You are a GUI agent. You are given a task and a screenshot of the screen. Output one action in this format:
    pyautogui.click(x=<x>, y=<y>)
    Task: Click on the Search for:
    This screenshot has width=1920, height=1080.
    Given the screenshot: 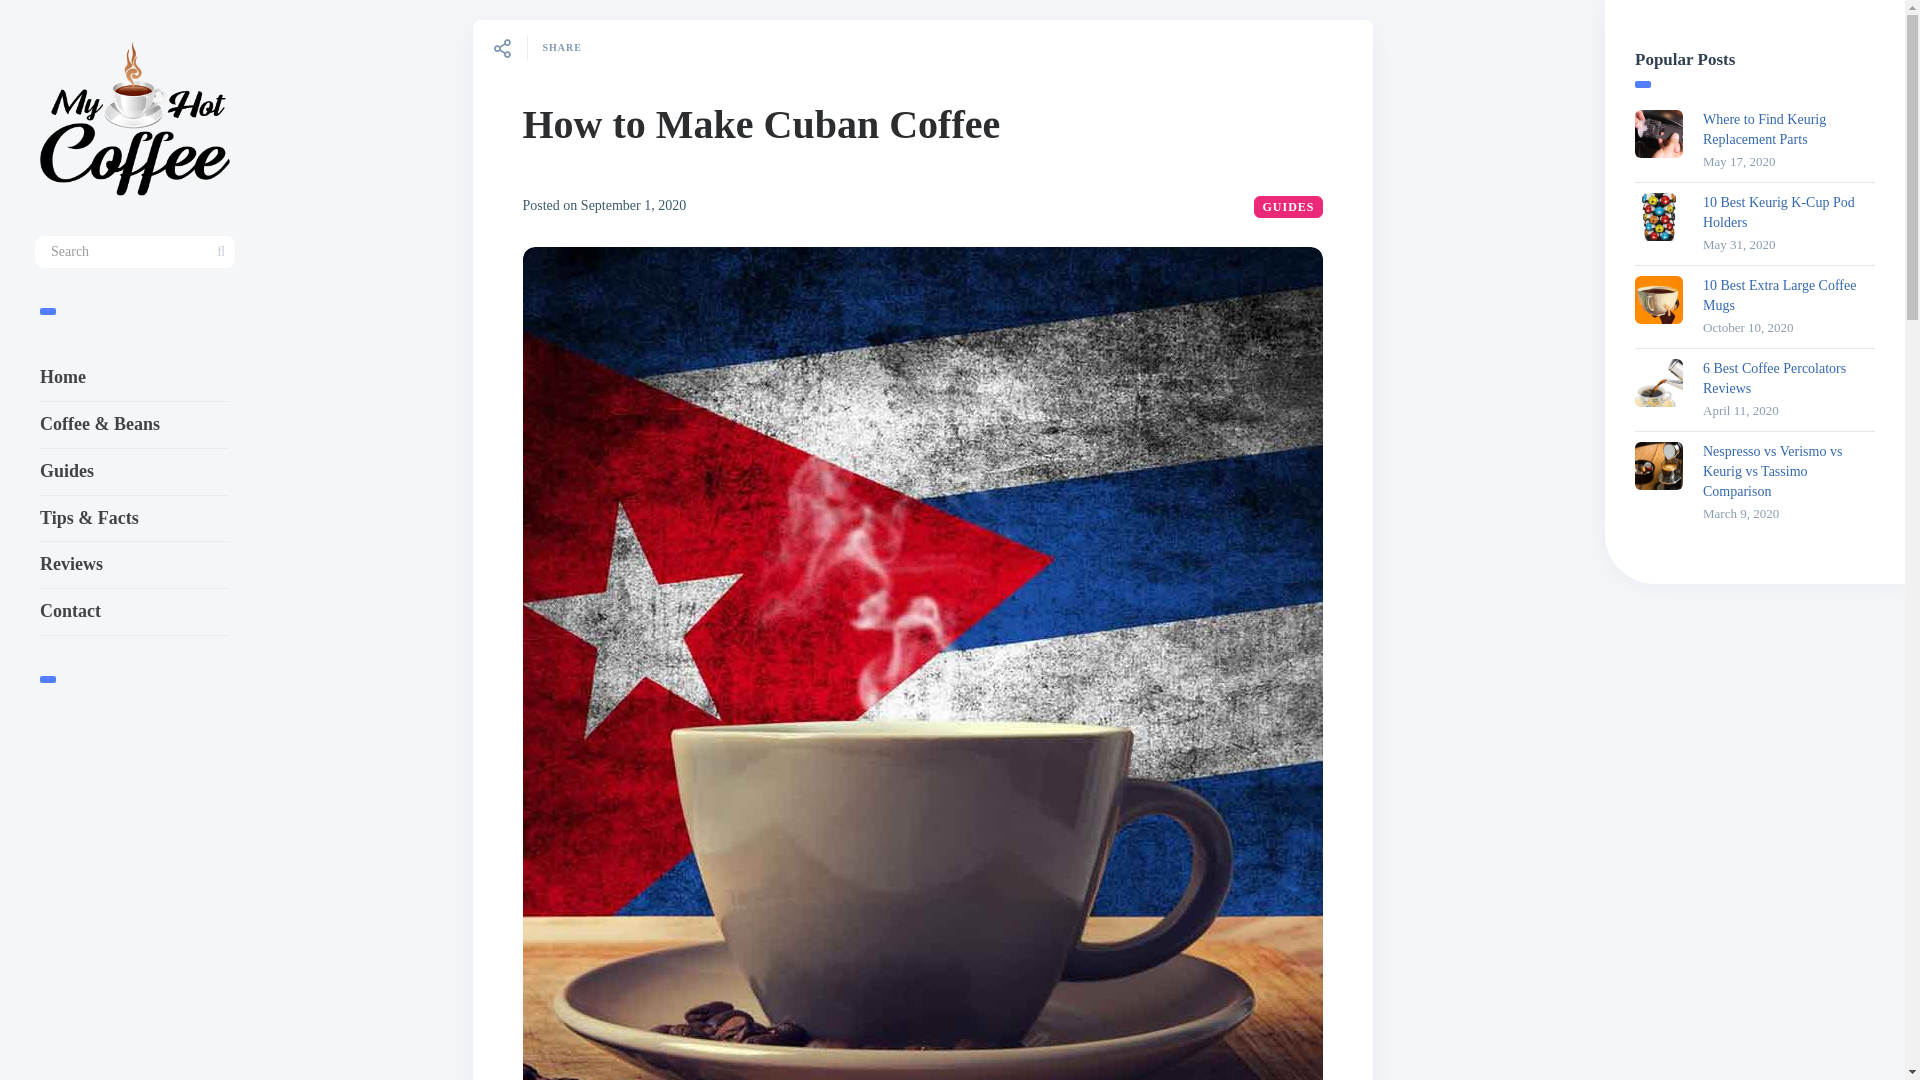 What is the action you would take?
    pyautogui.click(x=134, y=252)
    